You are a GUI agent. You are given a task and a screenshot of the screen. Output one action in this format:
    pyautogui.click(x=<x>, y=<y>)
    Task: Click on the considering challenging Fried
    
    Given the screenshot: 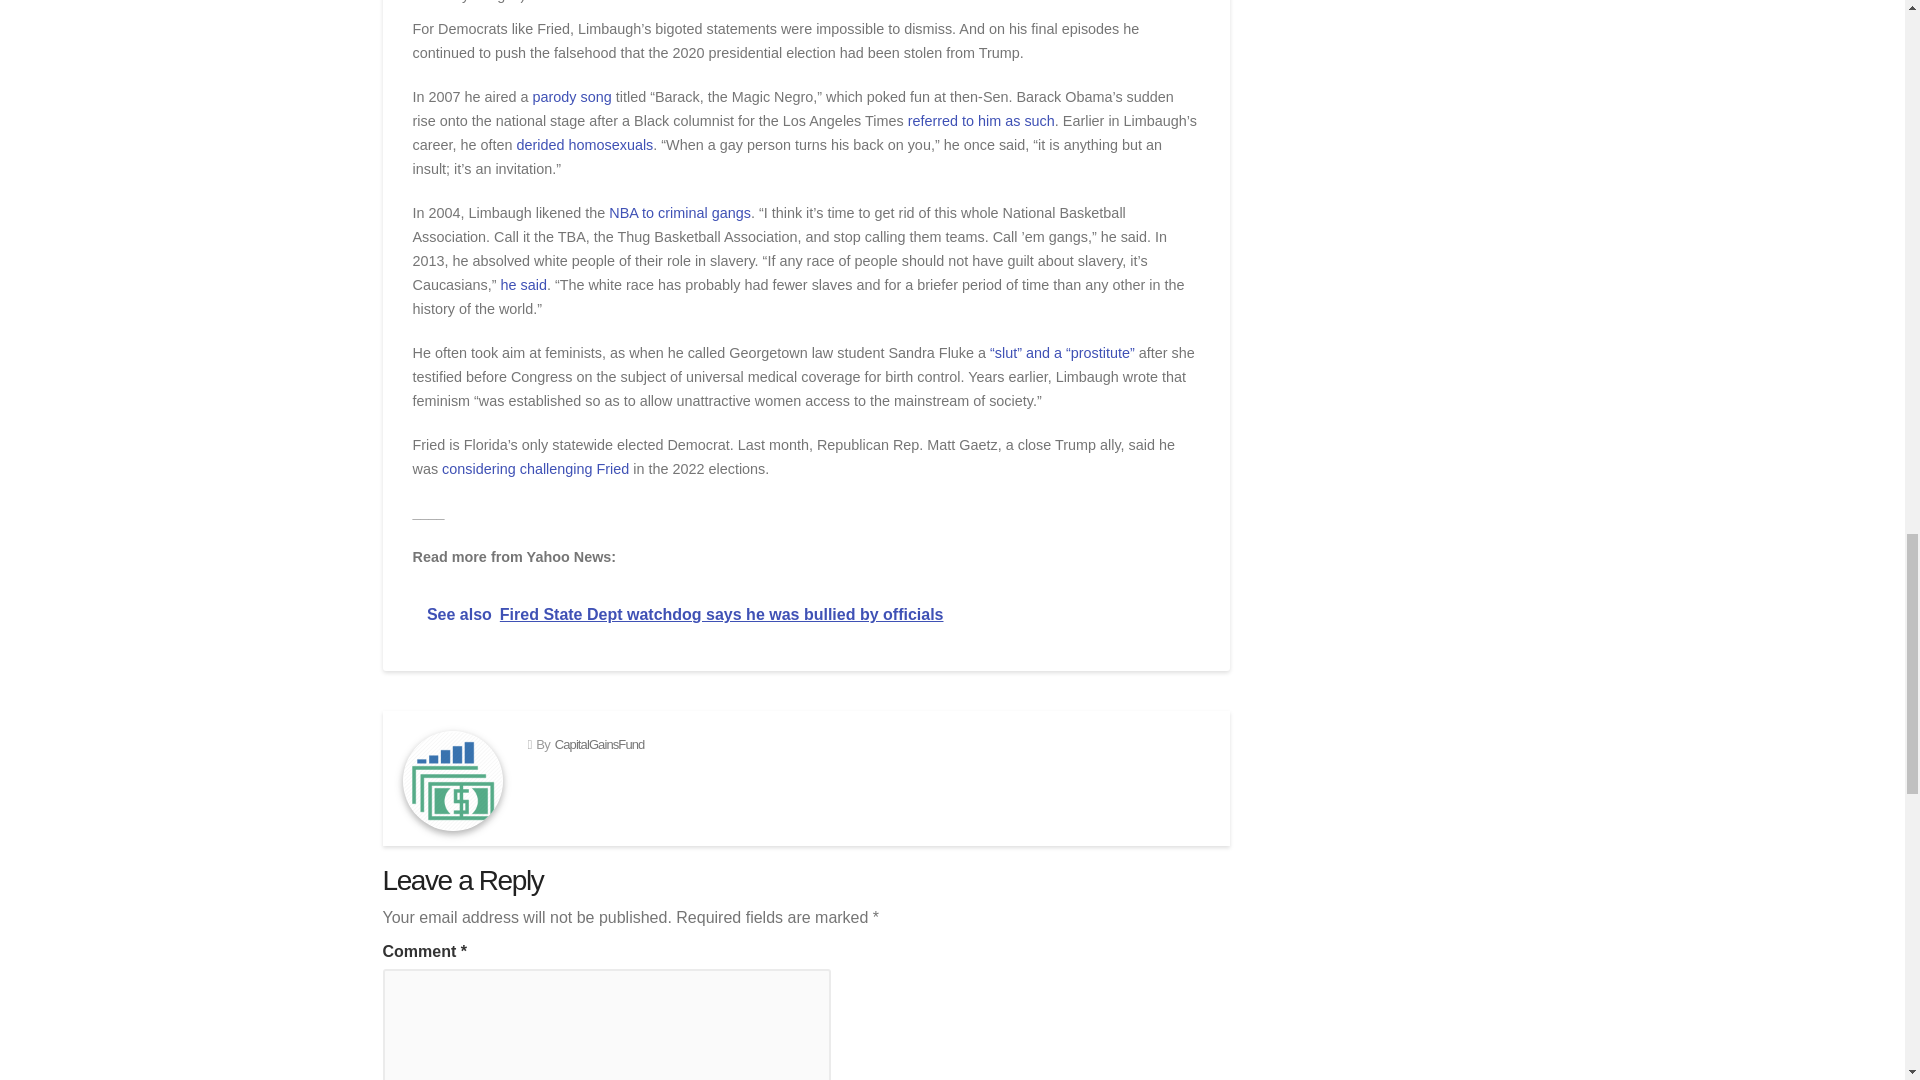 What is the action you would take?
    pyautogui.click(x=535, y=469)
    